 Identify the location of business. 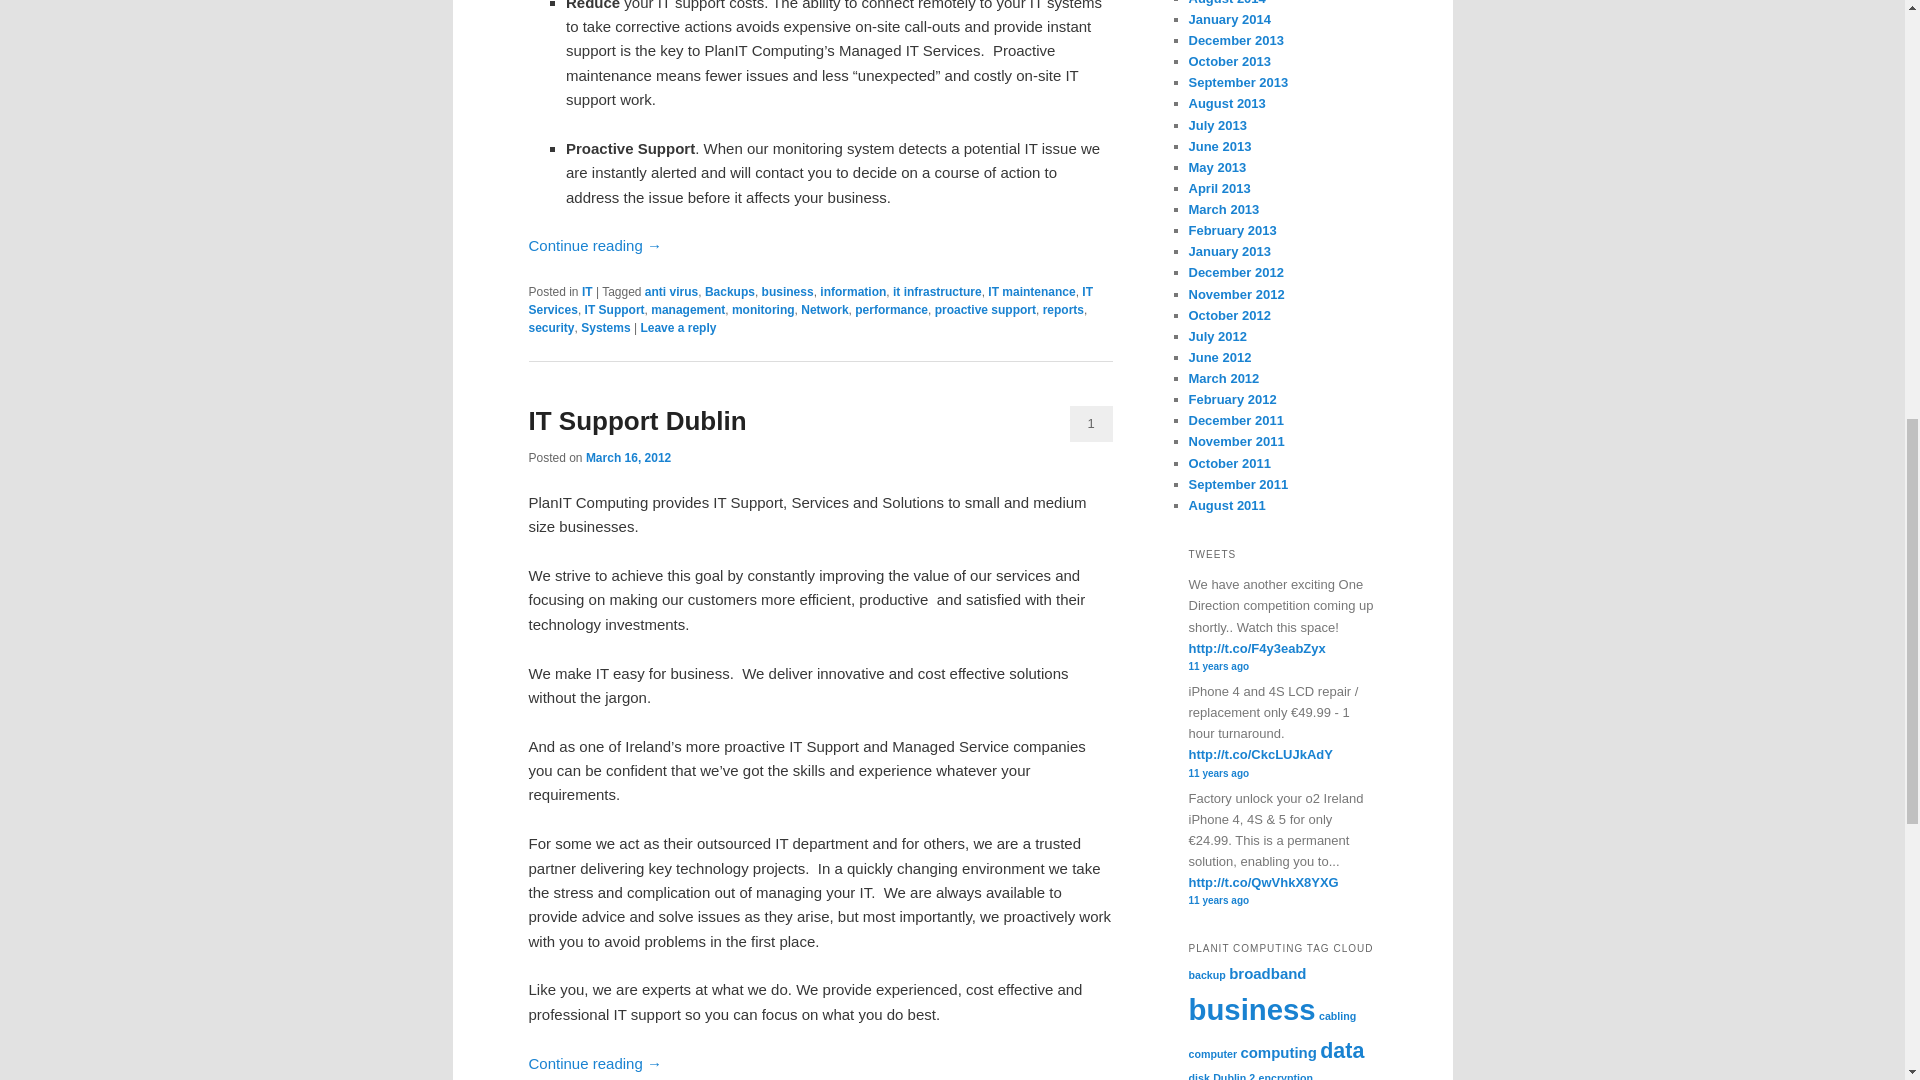
(788, 292).